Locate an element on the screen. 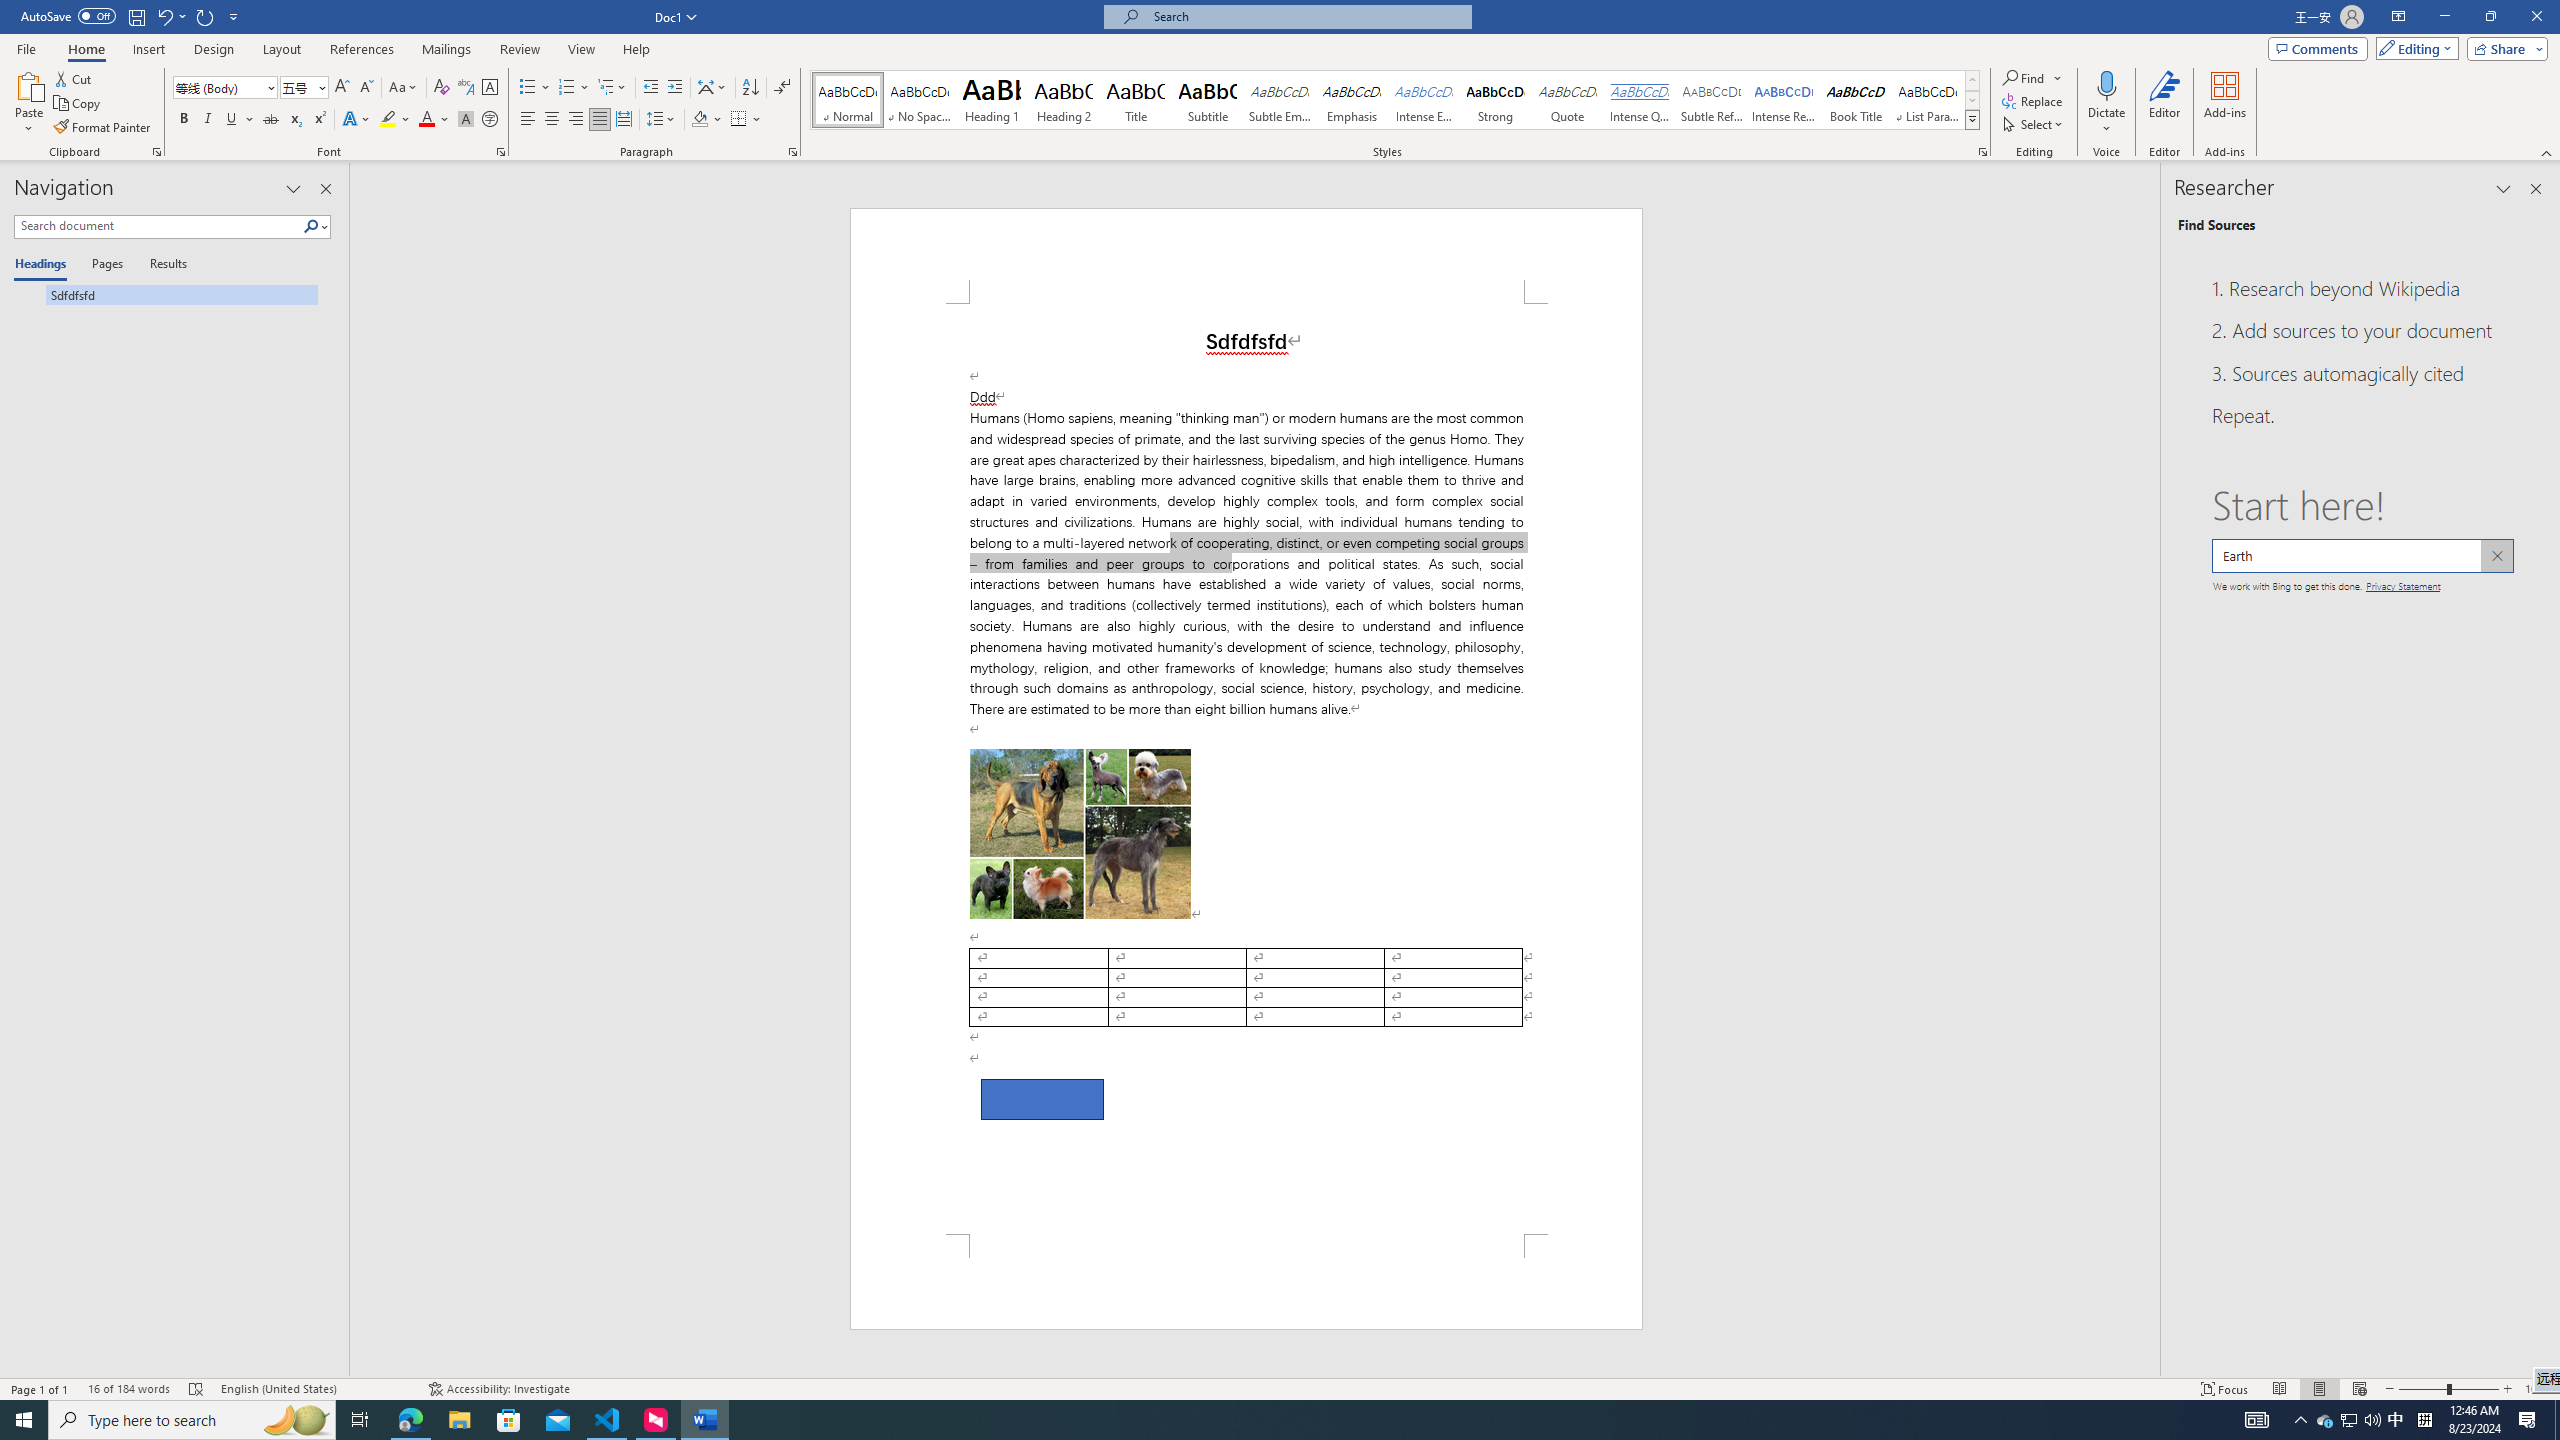  Align Left is located at coordinates (528, 120).